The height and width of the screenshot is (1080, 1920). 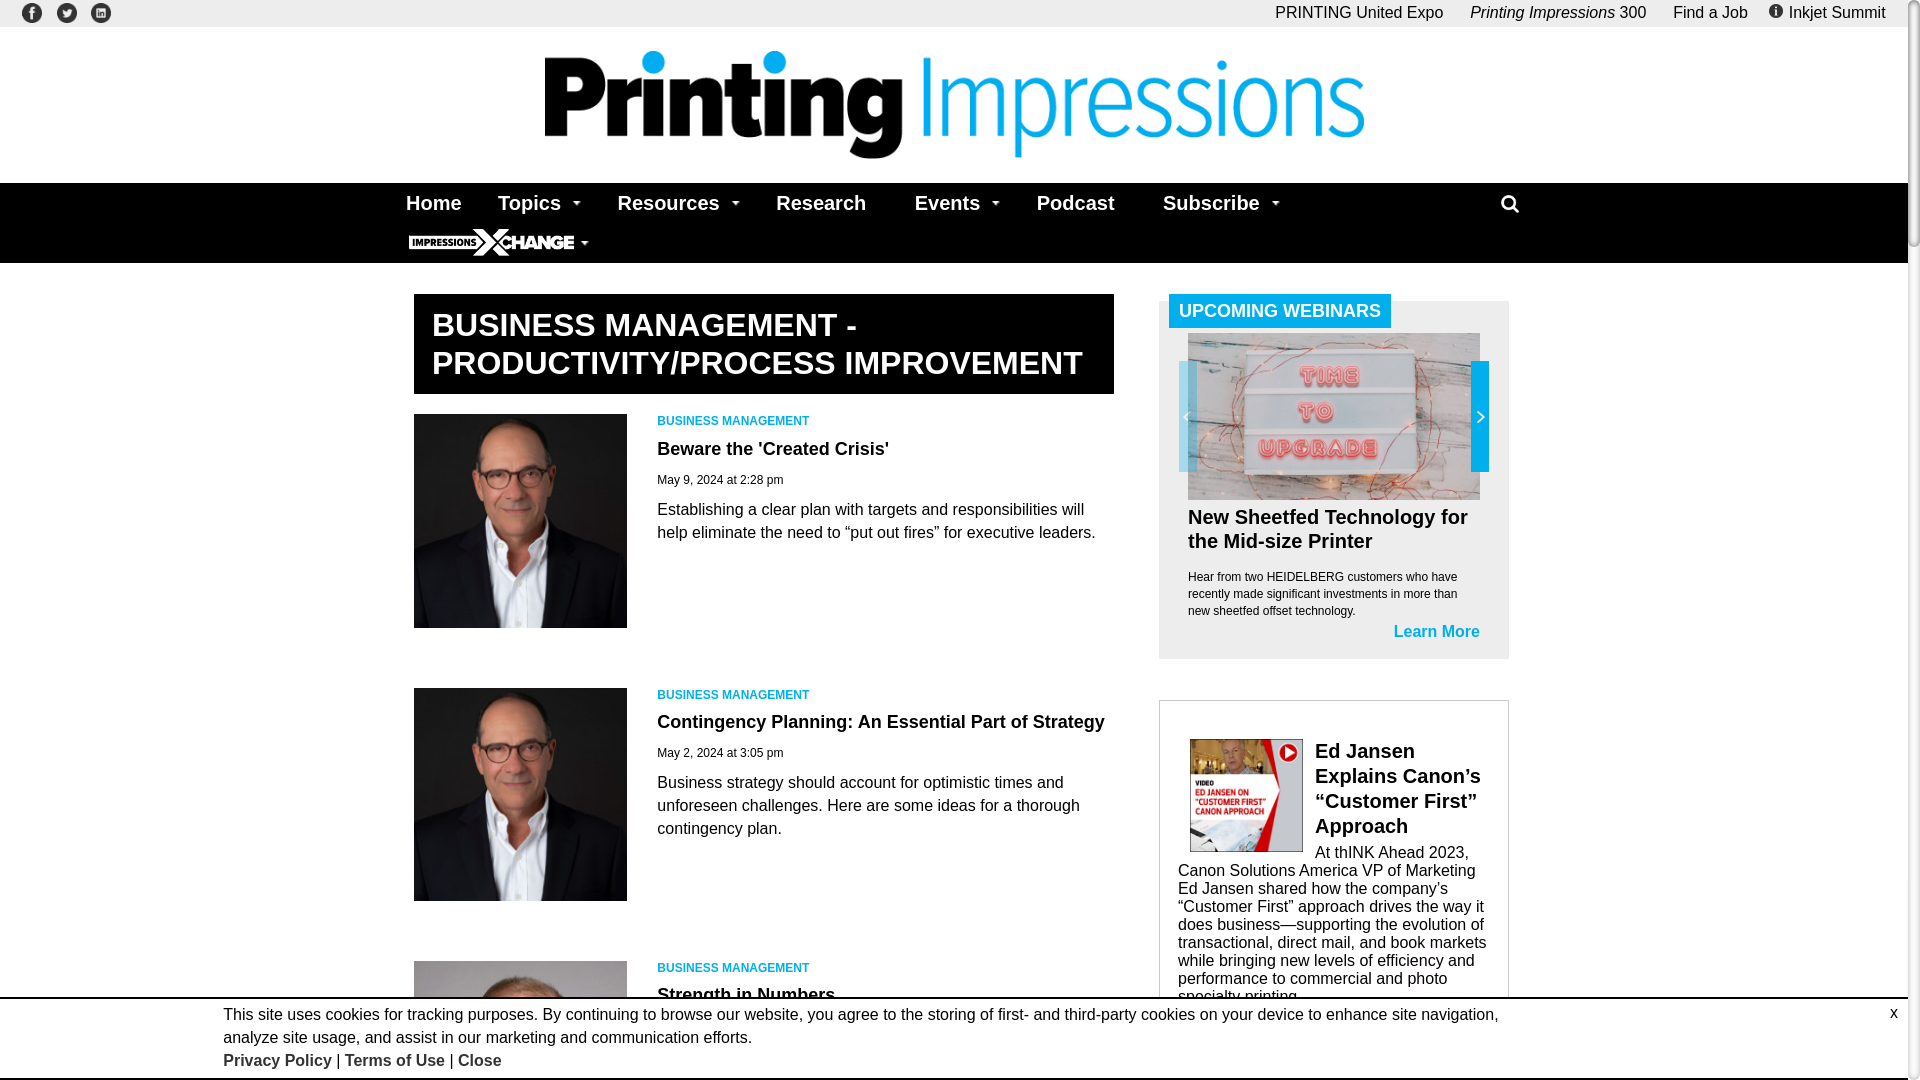 What do you see at coordinates (1358, 12) in the screenshot?
I see `Opens in a new window` at bounding box center [1358, 12].